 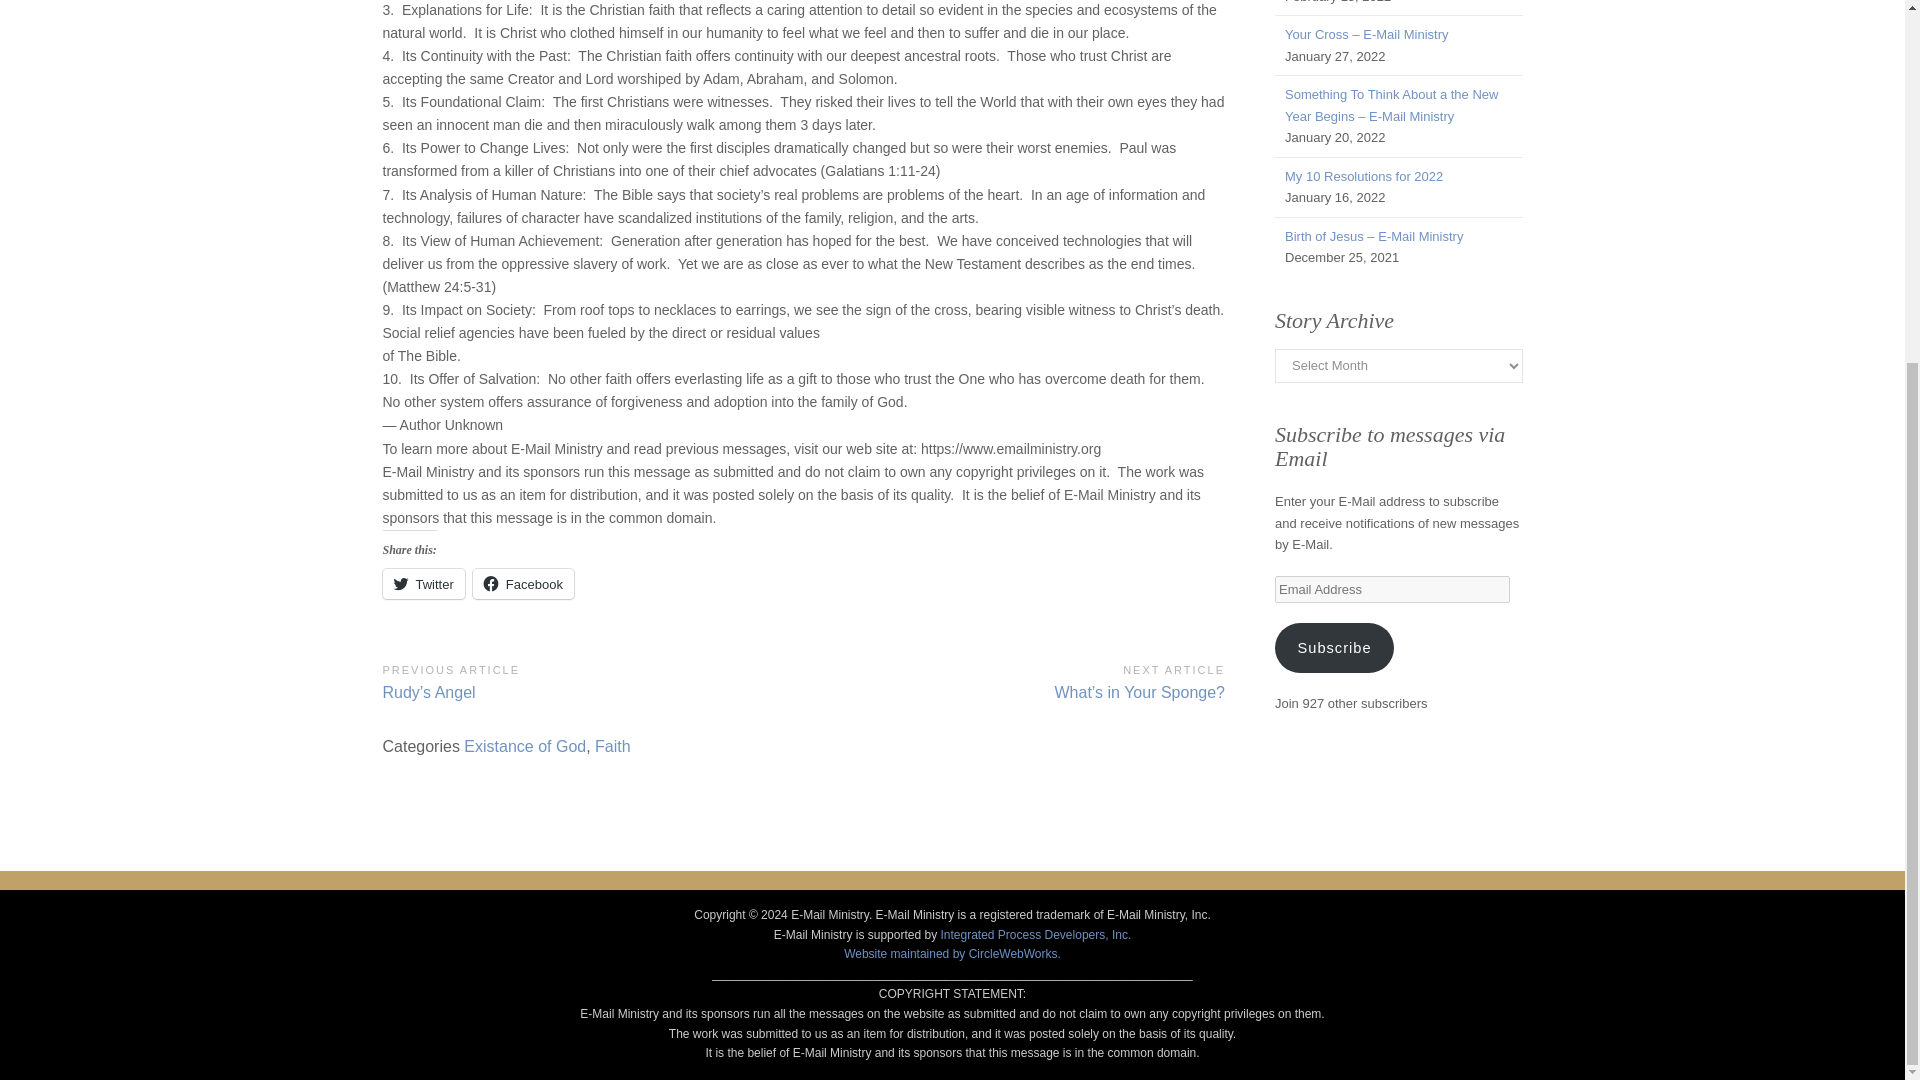 What do you see at coordinates (952, 954) in the screenshot?
I see `Website maintained by CircleWebWorks.` at bounding box center [952, 954].